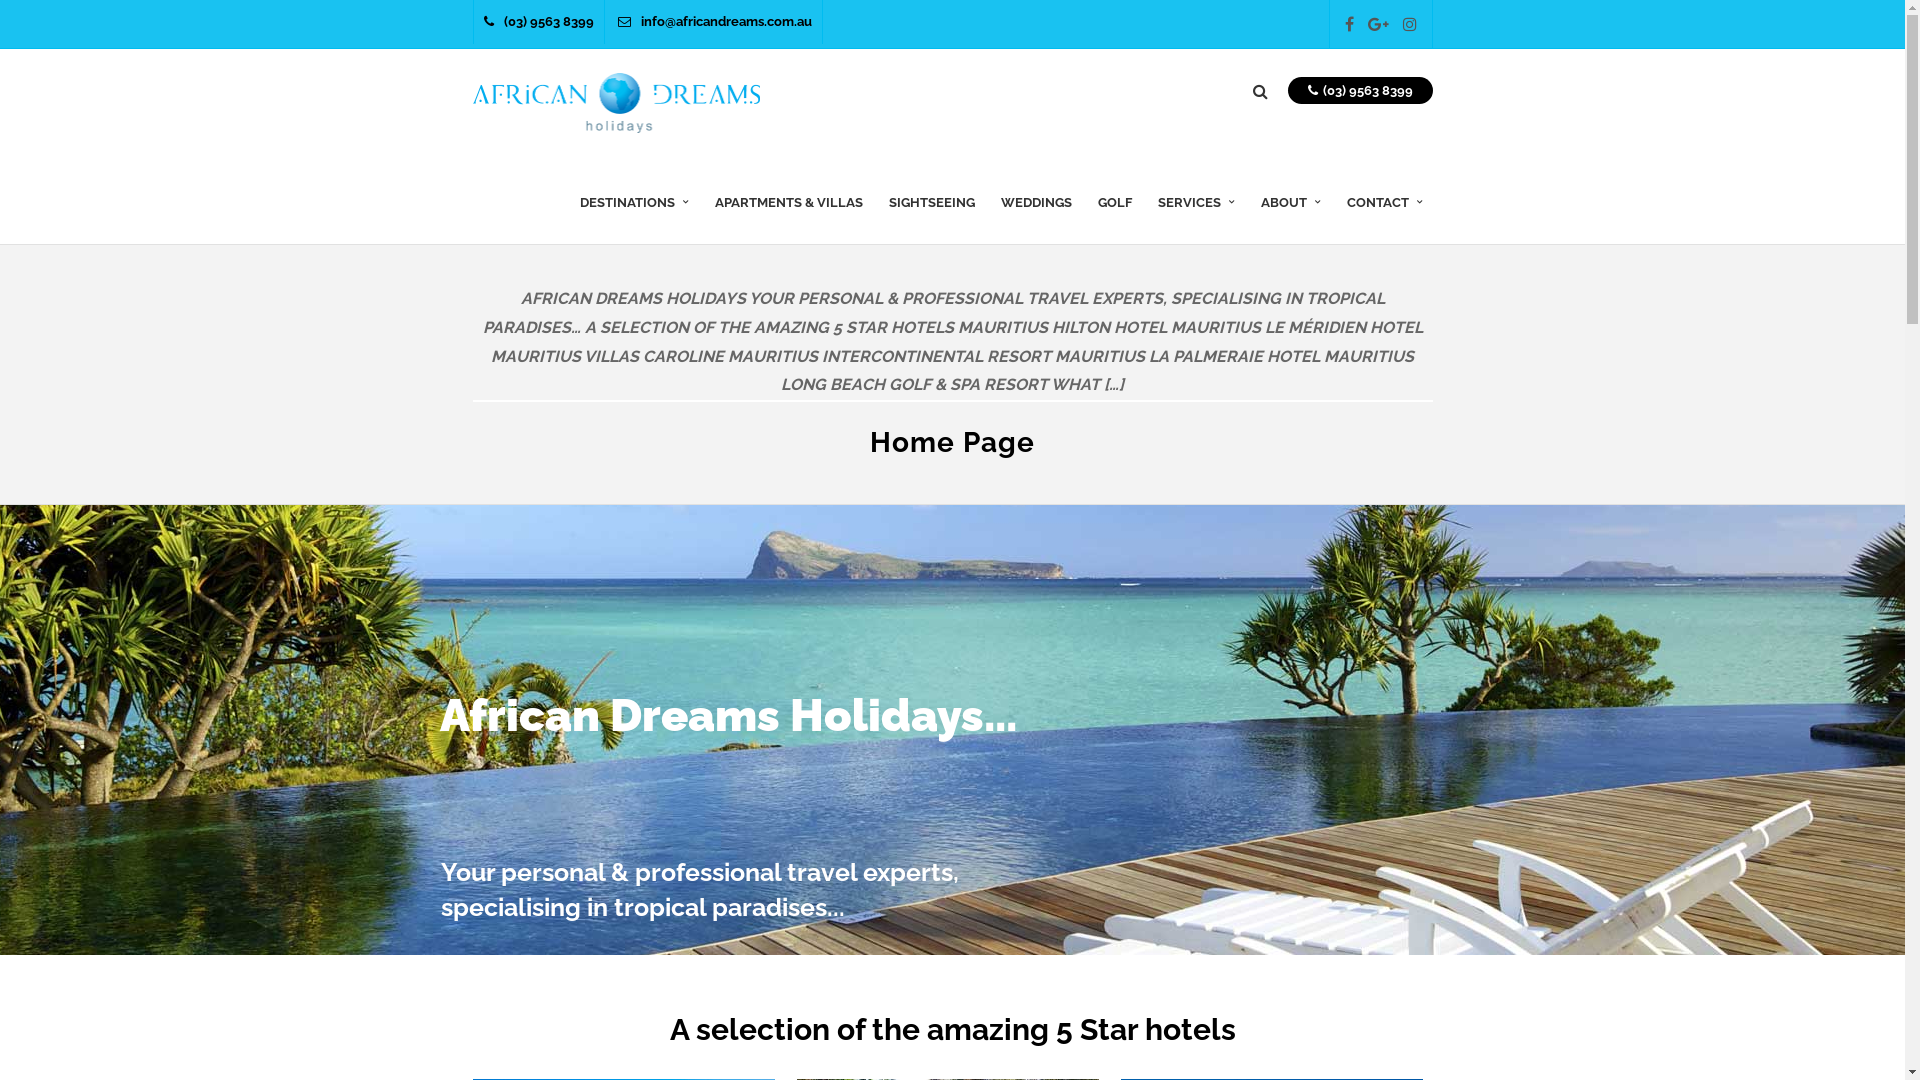 The height and width of the screenshot is (1080, 1920). Describe the element at coordinates (1115, 218) in the screenshot. I see `GOLF` at that location.